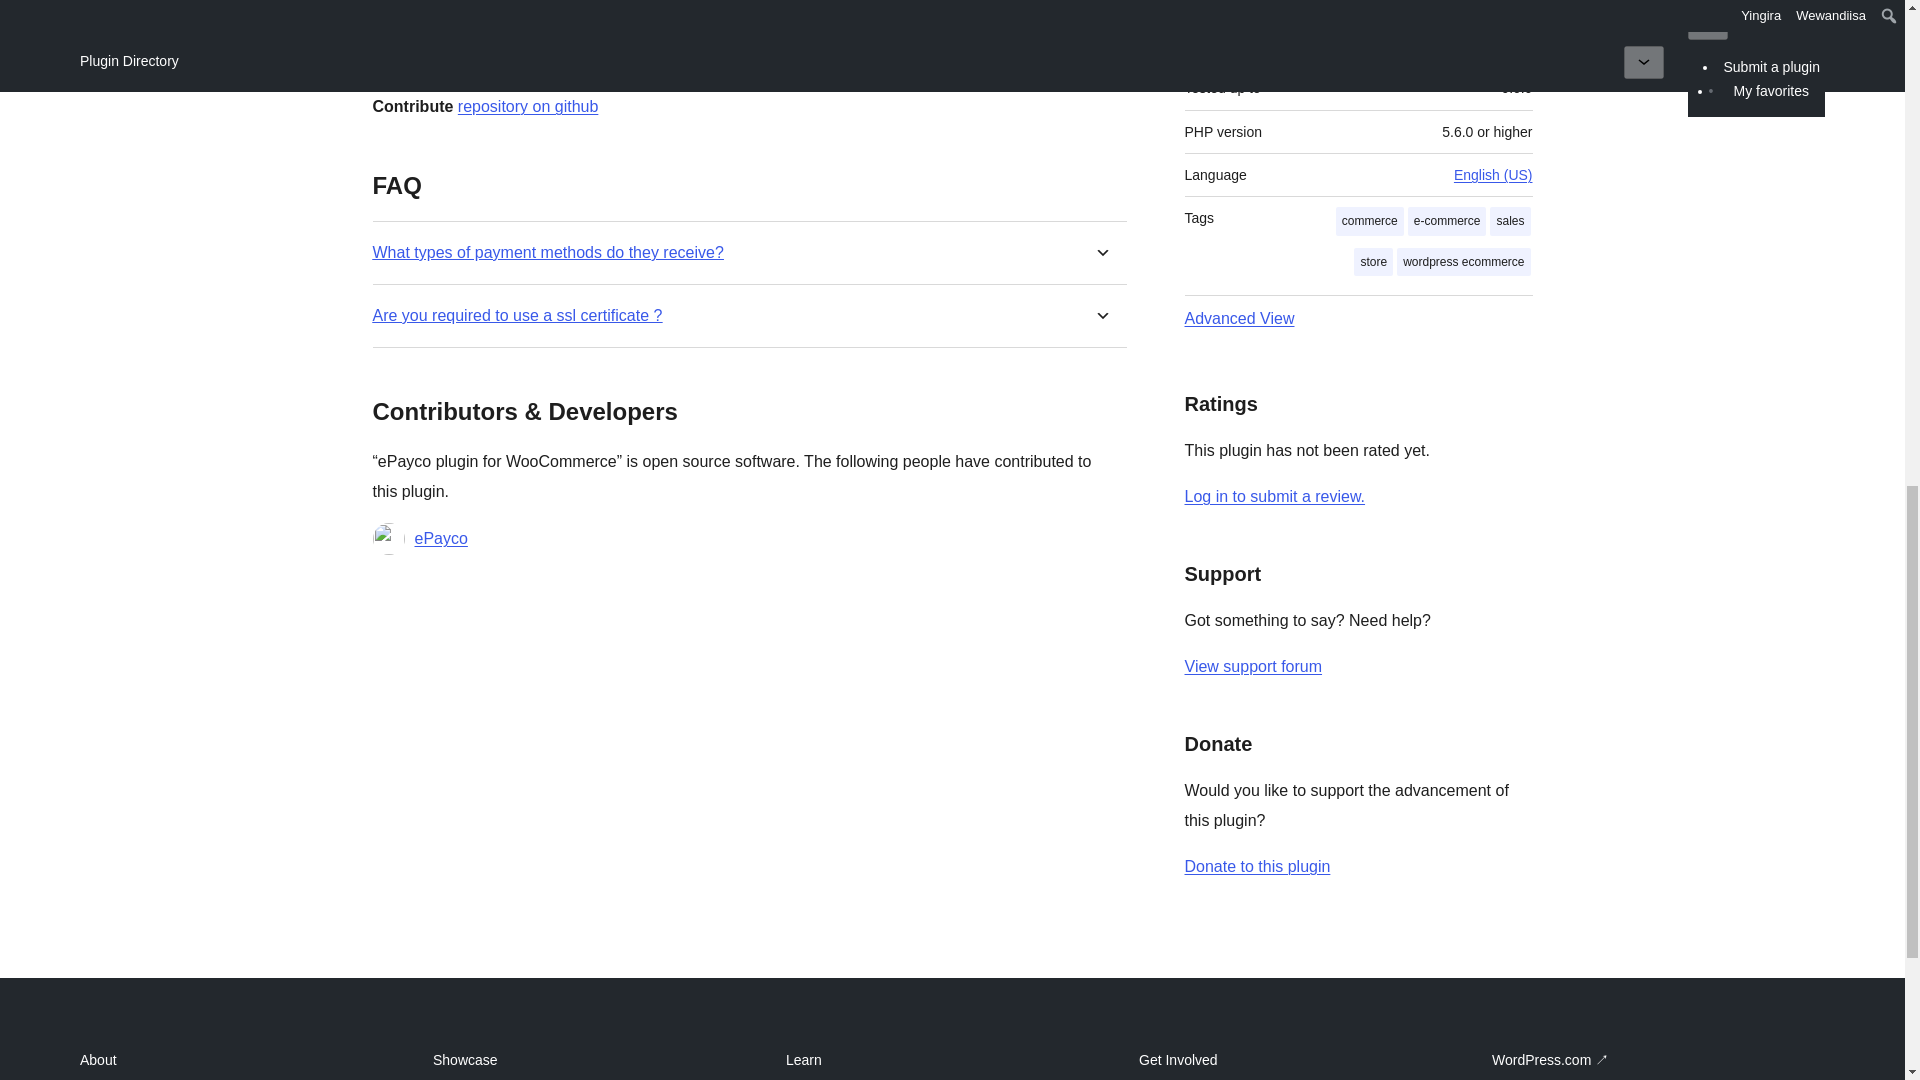  Describe the element at coordinates (440, 538) in the screenshot. I see `ePayco` at that location.